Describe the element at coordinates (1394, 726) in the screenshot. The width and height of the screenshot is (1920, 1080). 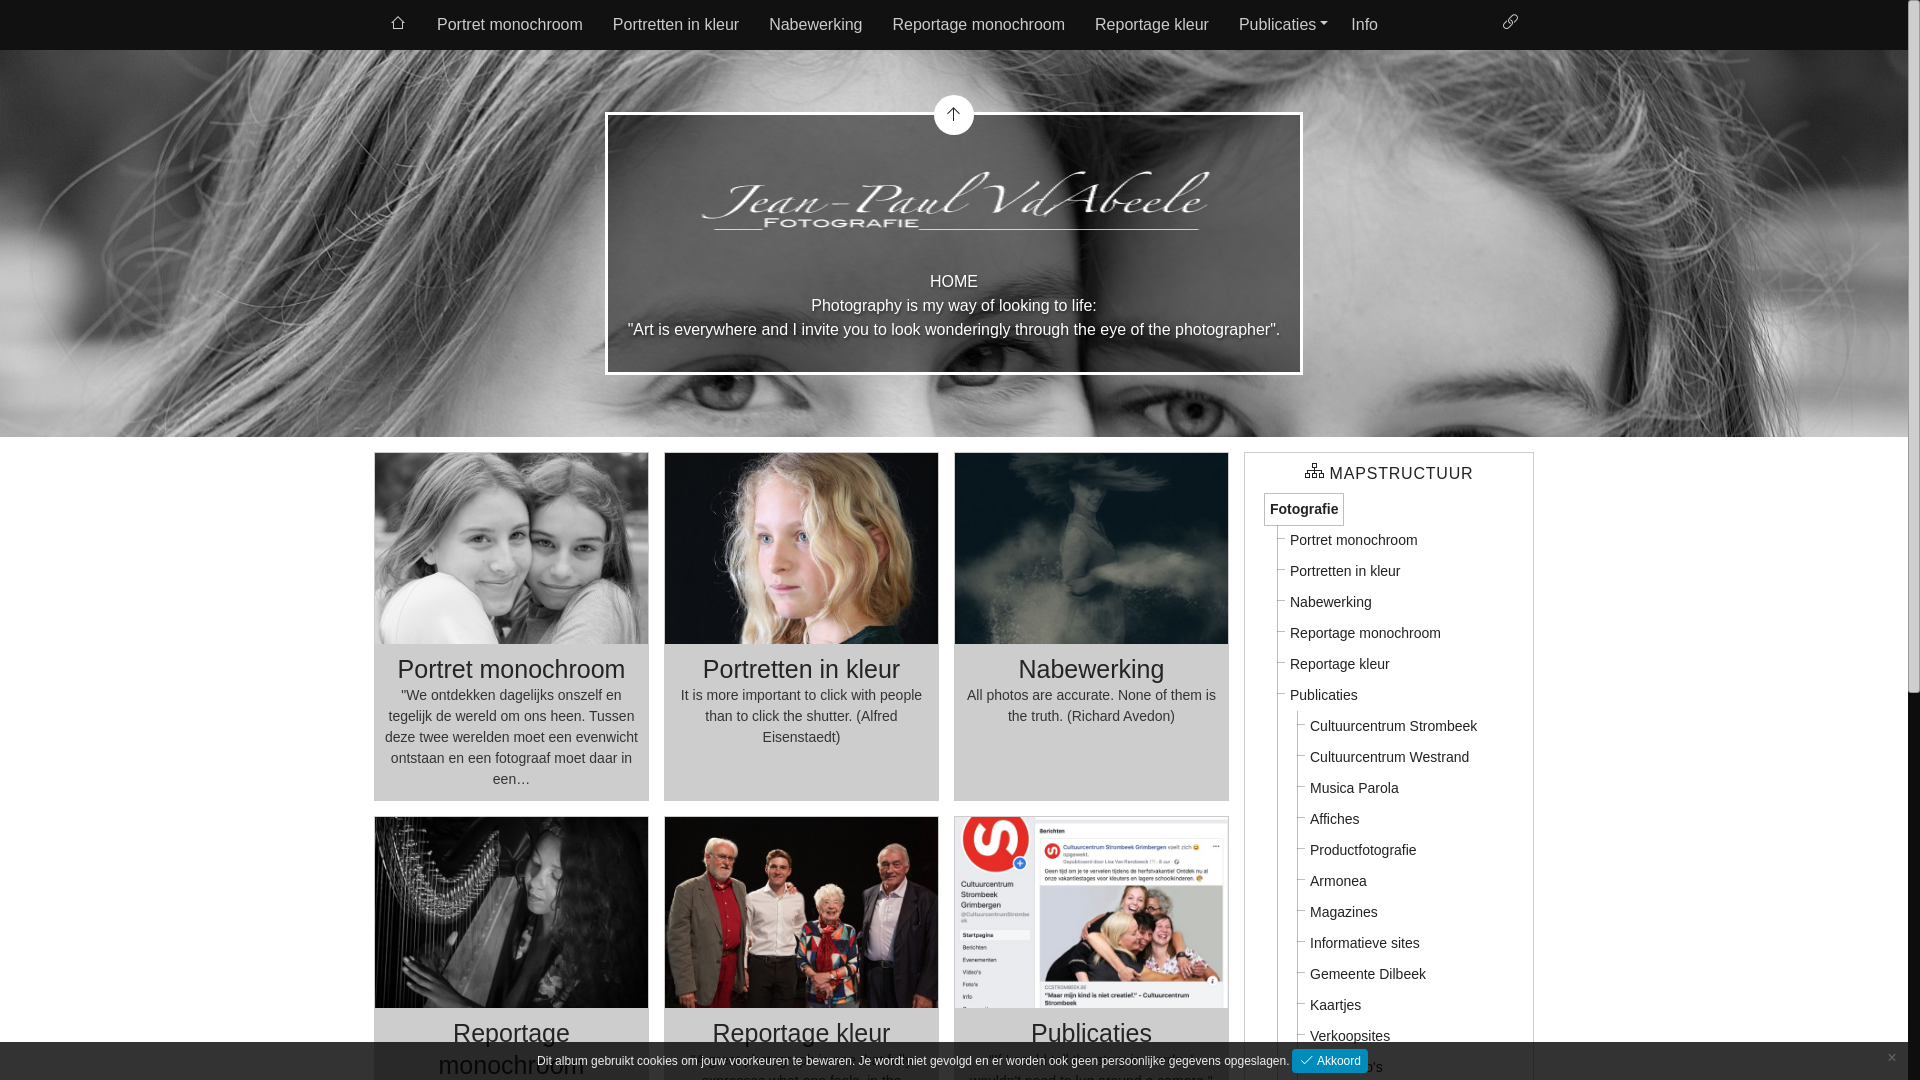
I see `Cultuurcentrum Strombeek` at that location.